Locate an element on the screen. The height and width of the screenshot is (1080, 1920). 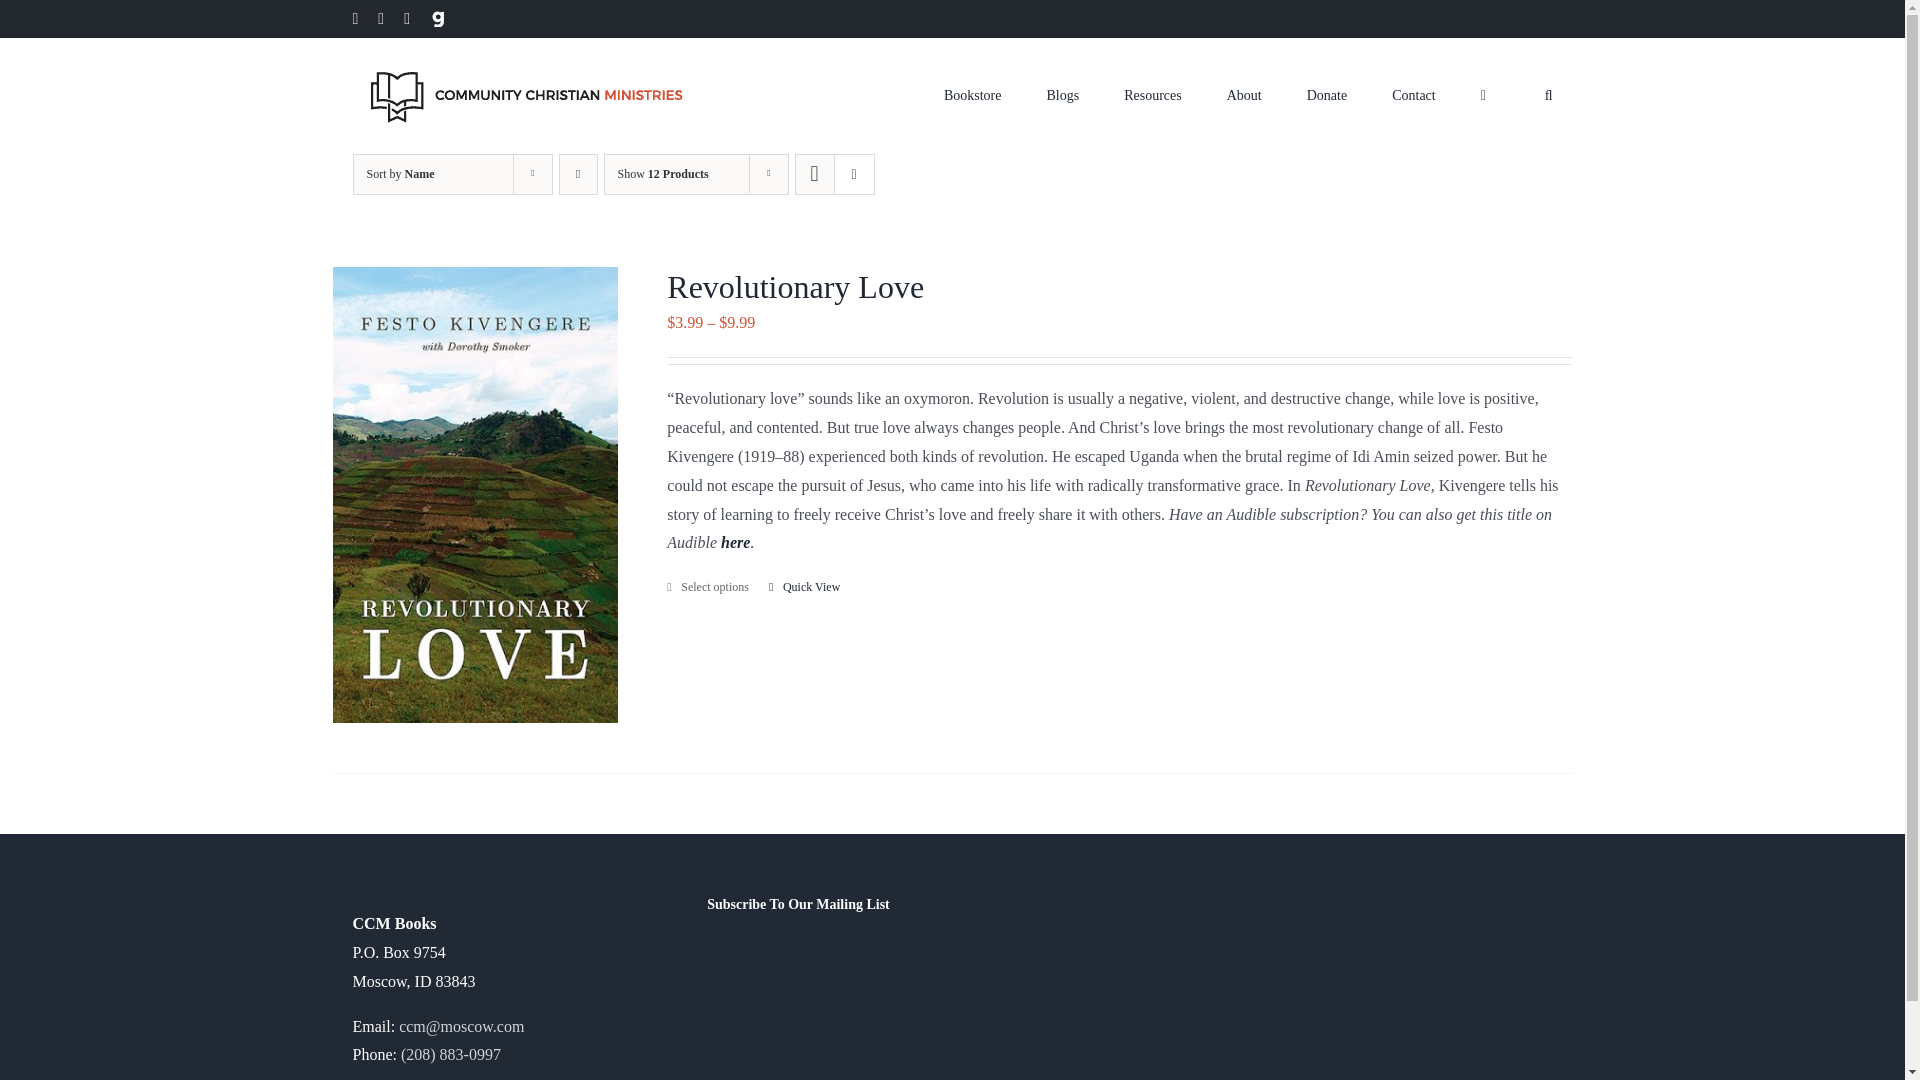
X is located at coordinates (406, 18).